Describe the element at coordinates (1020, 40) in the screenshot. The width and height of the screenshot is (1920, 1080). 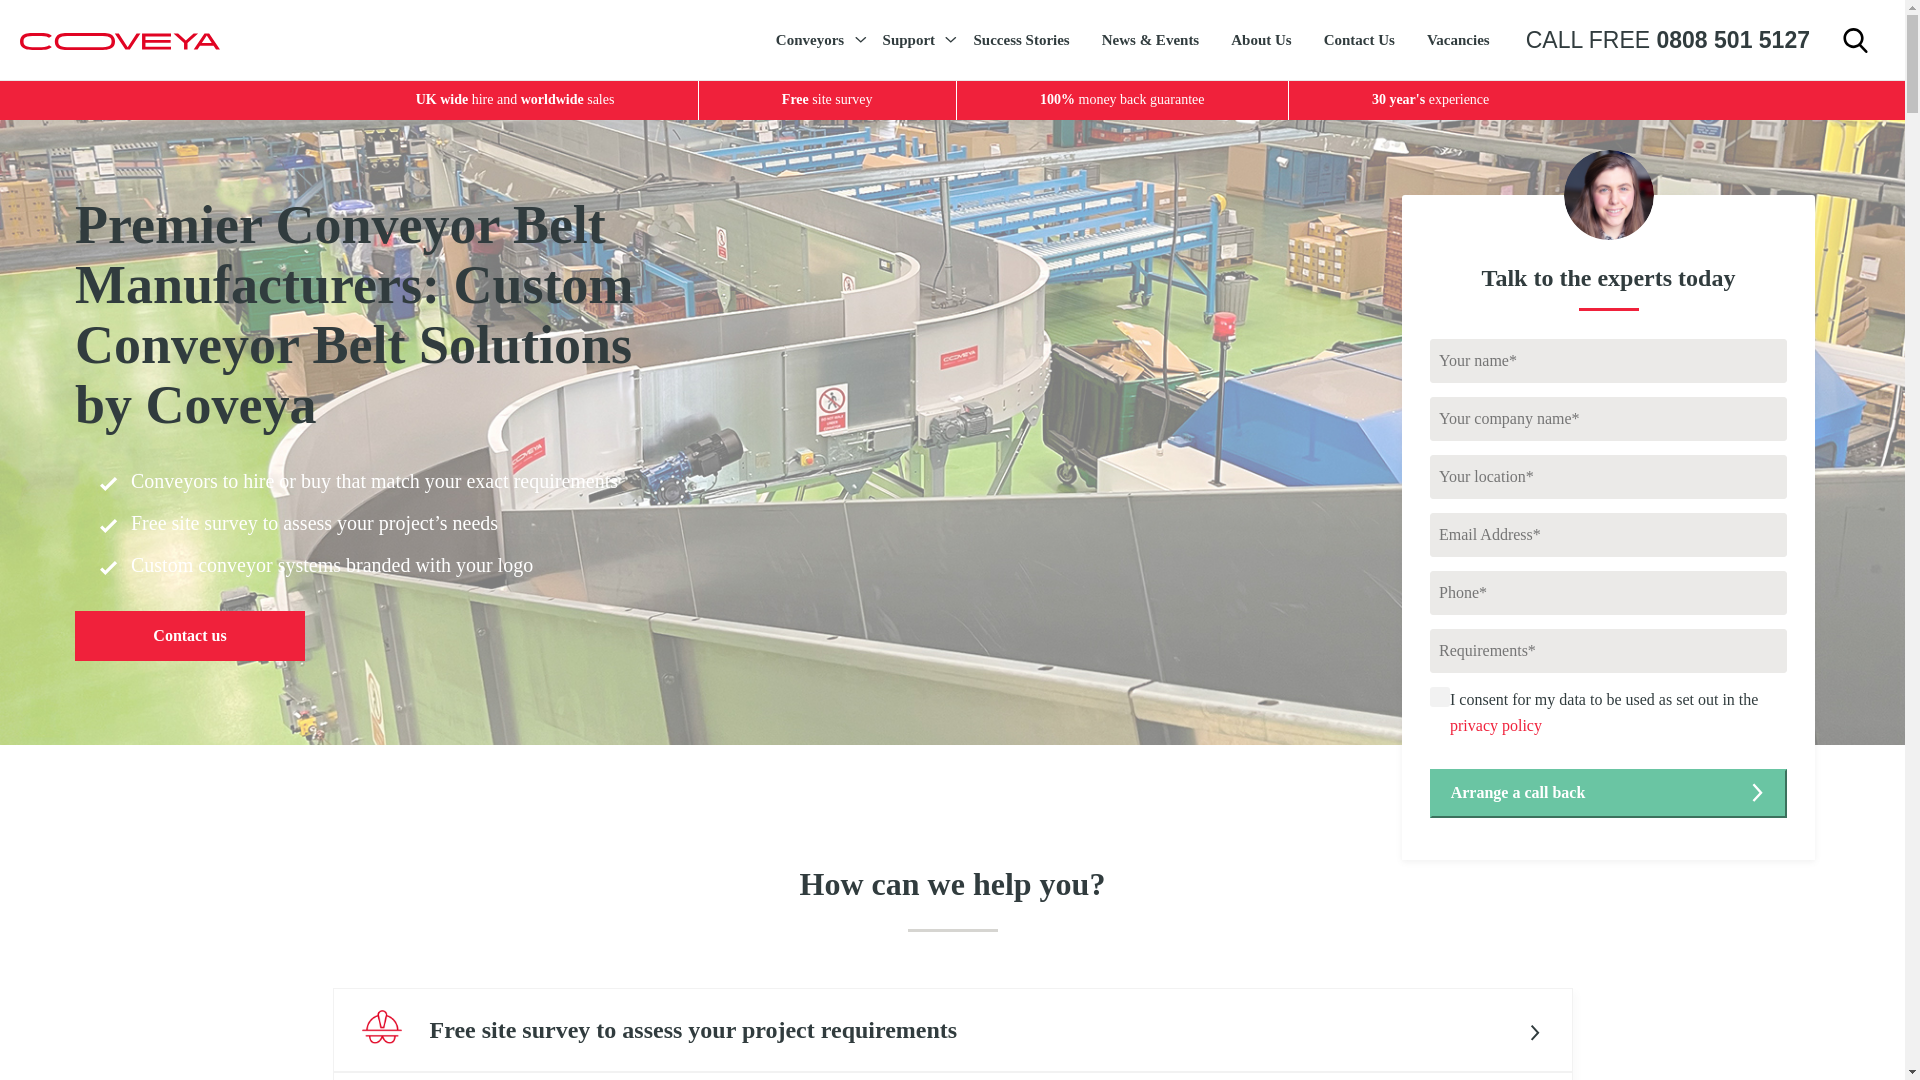
I see `Success Stories` at that location.